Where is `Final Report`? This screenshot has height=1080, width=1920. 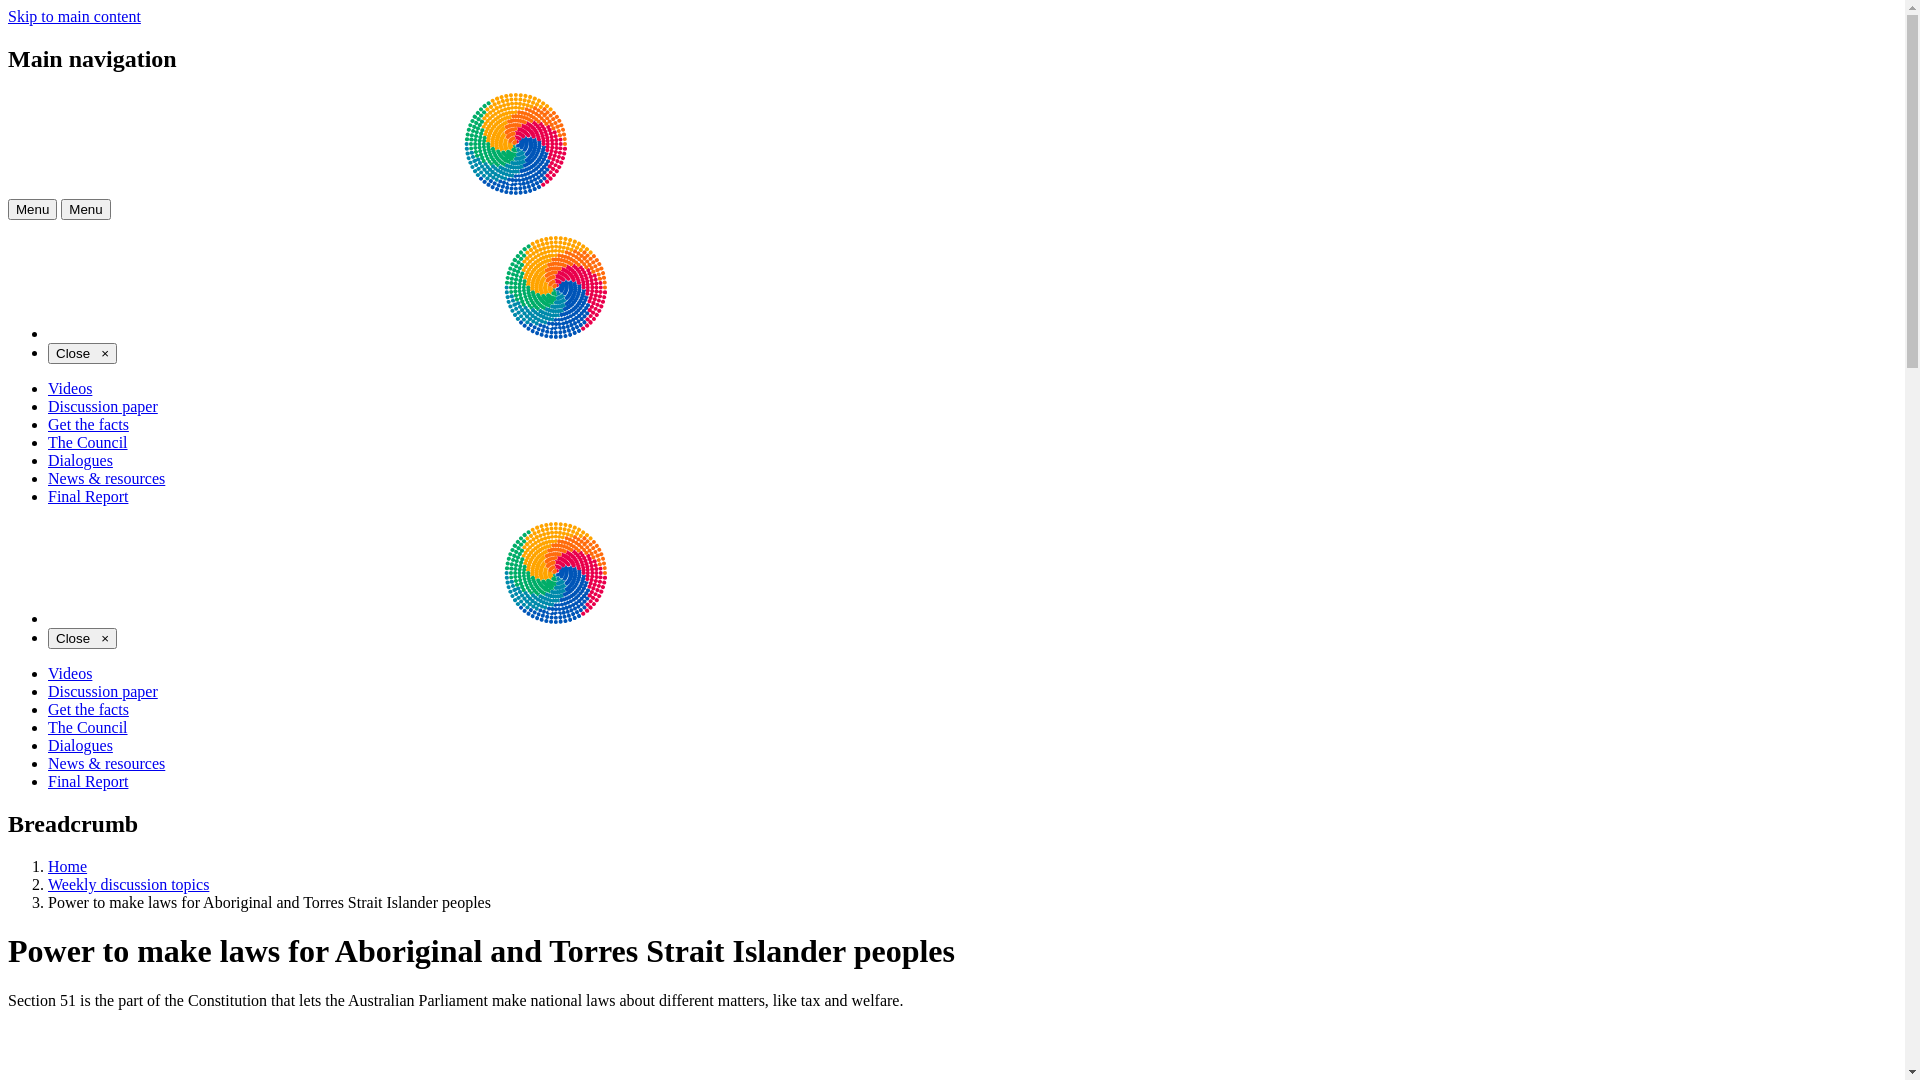 Final Report is located at coordinates (88, 496).